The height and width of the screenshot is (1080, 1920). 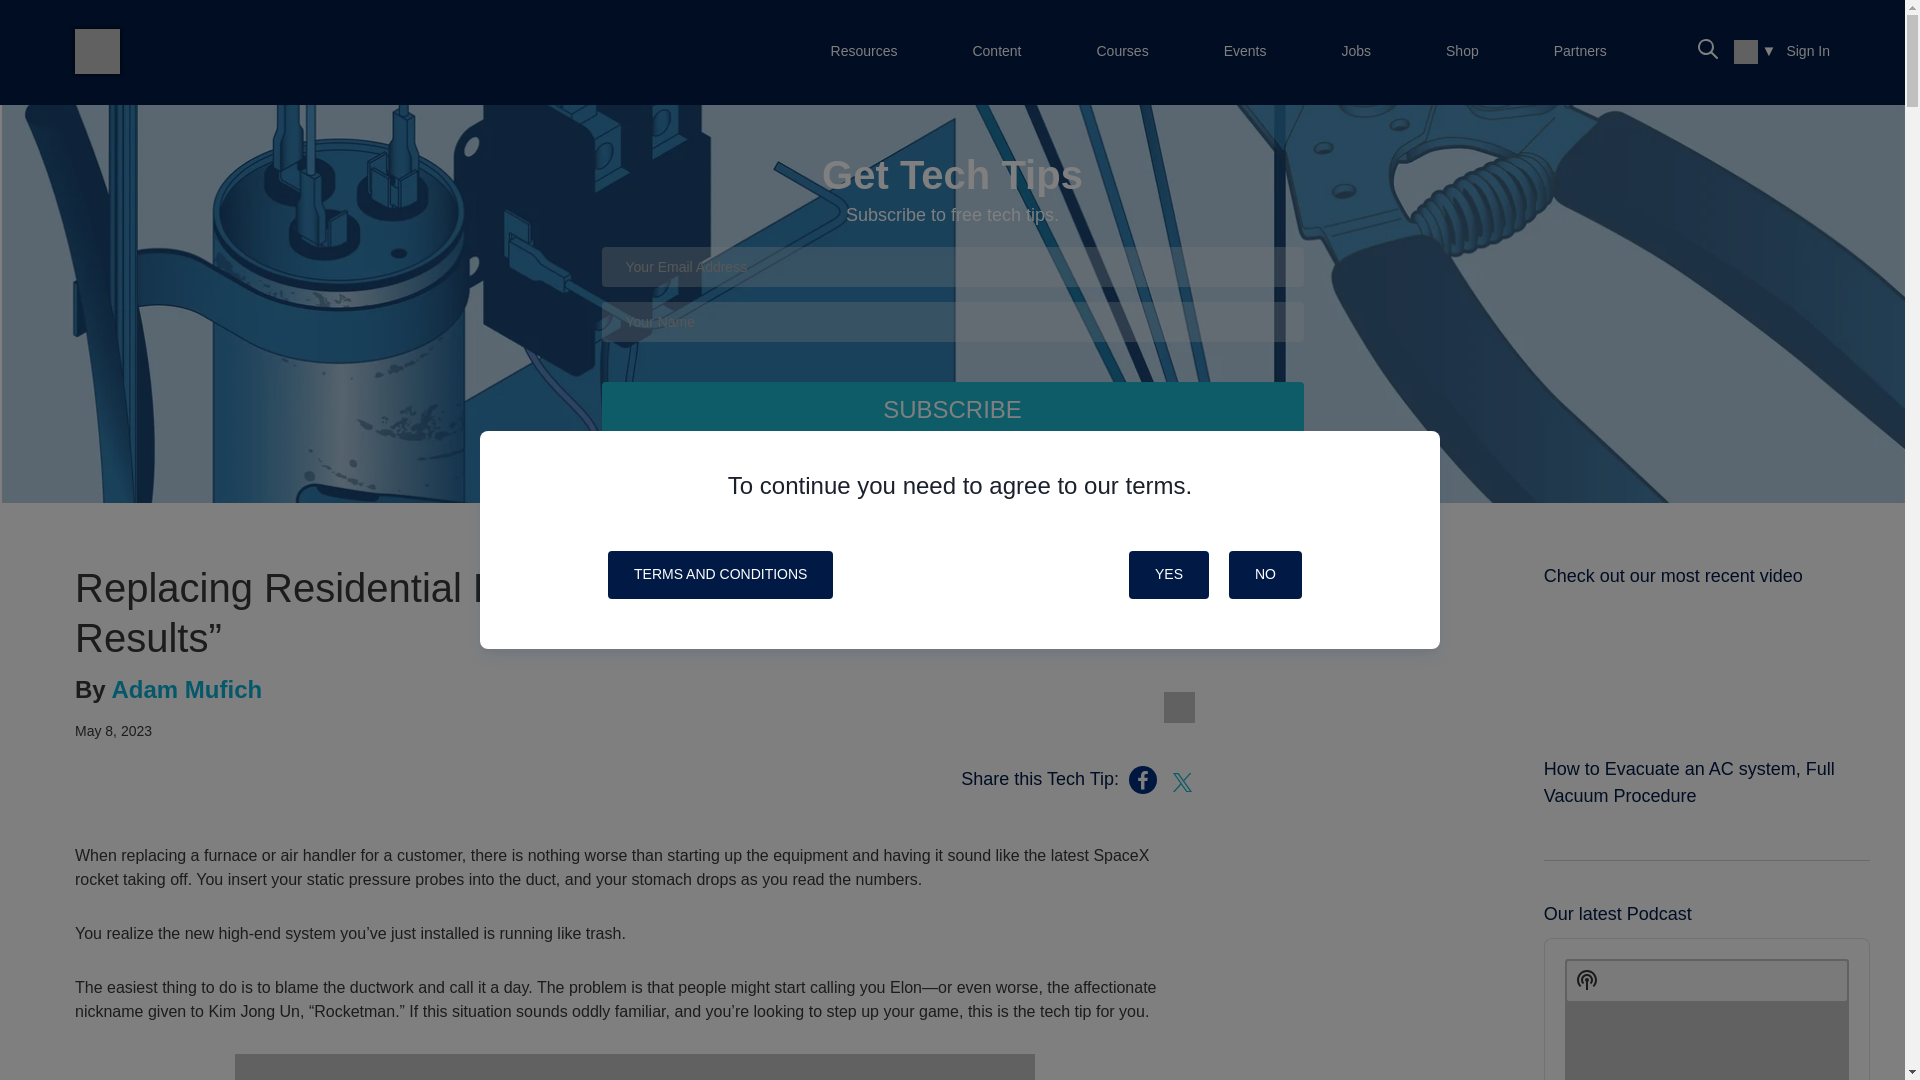 I want to click on Courses, so click(x=1122, y=51).